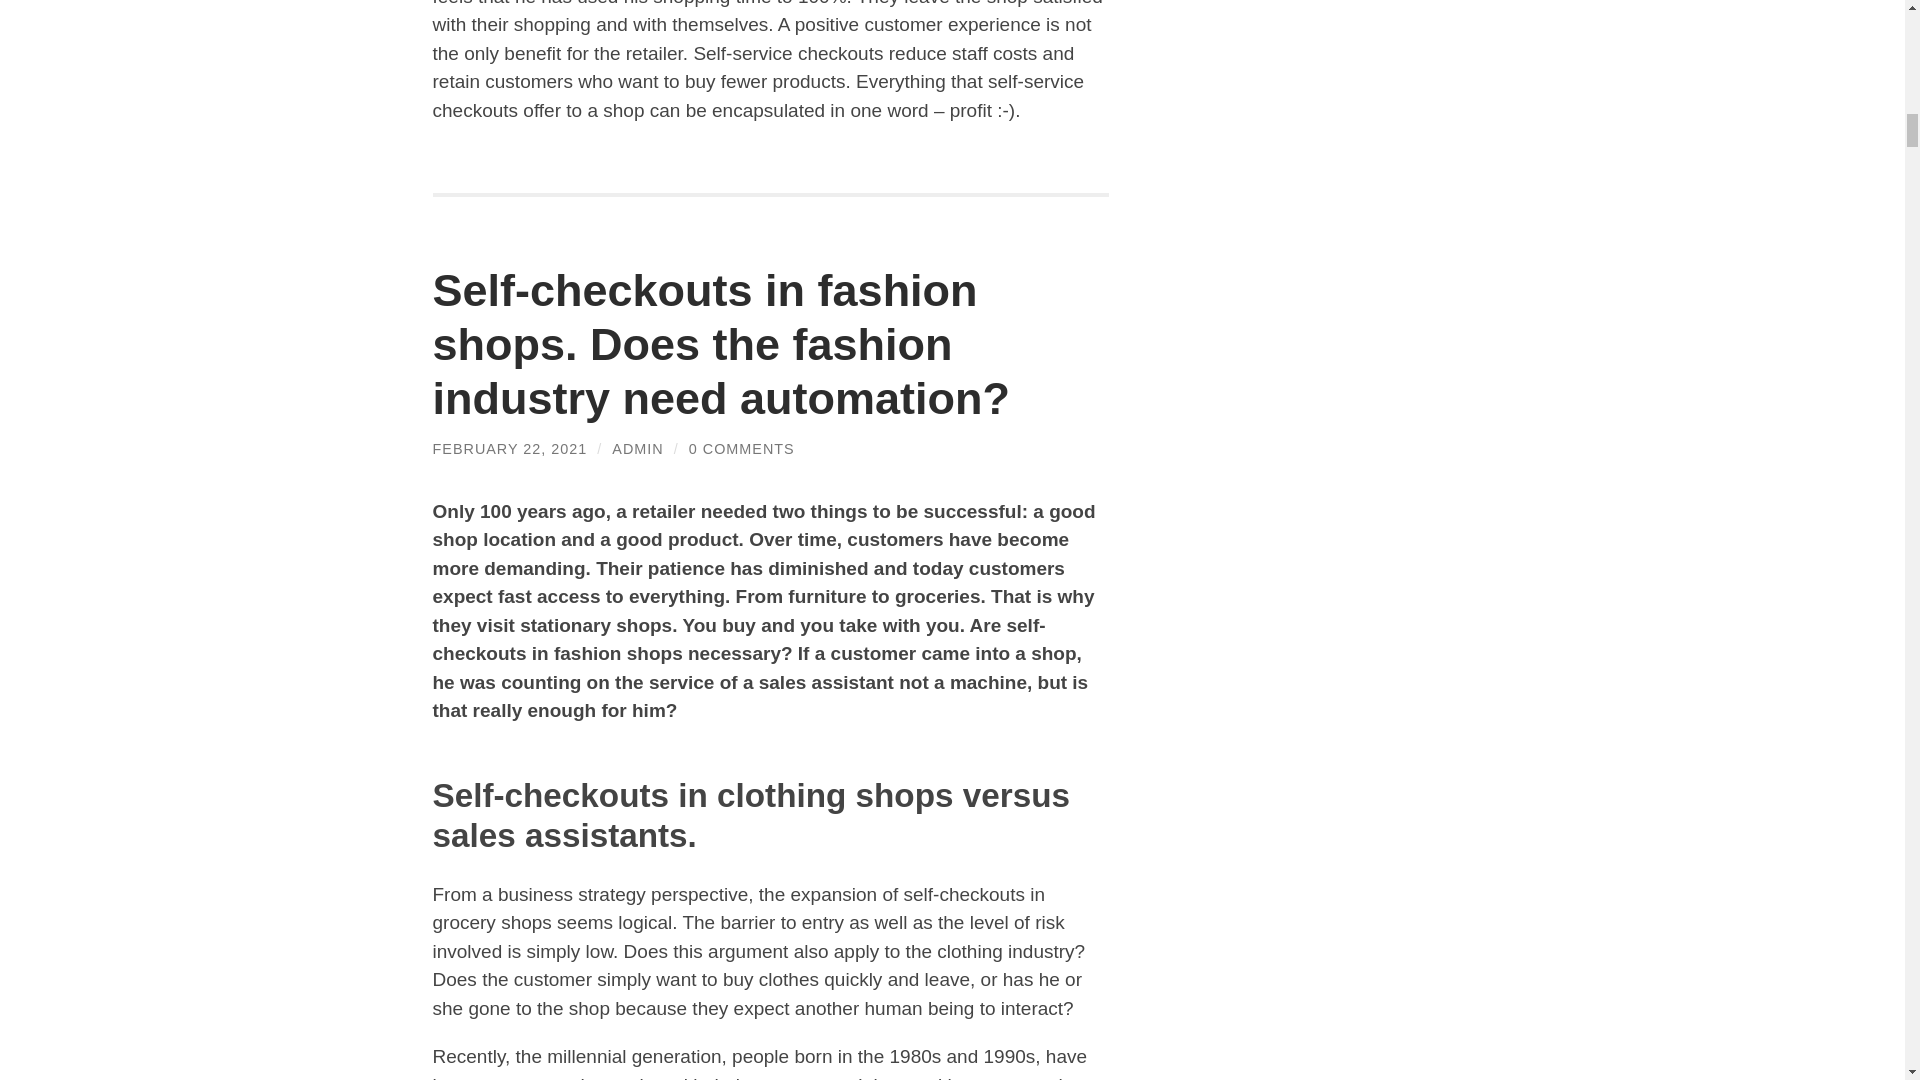 The width and height of the screenshot is (1920, 1080). I want to click on FEBRUARY 22, 2021, so click(510, 448).